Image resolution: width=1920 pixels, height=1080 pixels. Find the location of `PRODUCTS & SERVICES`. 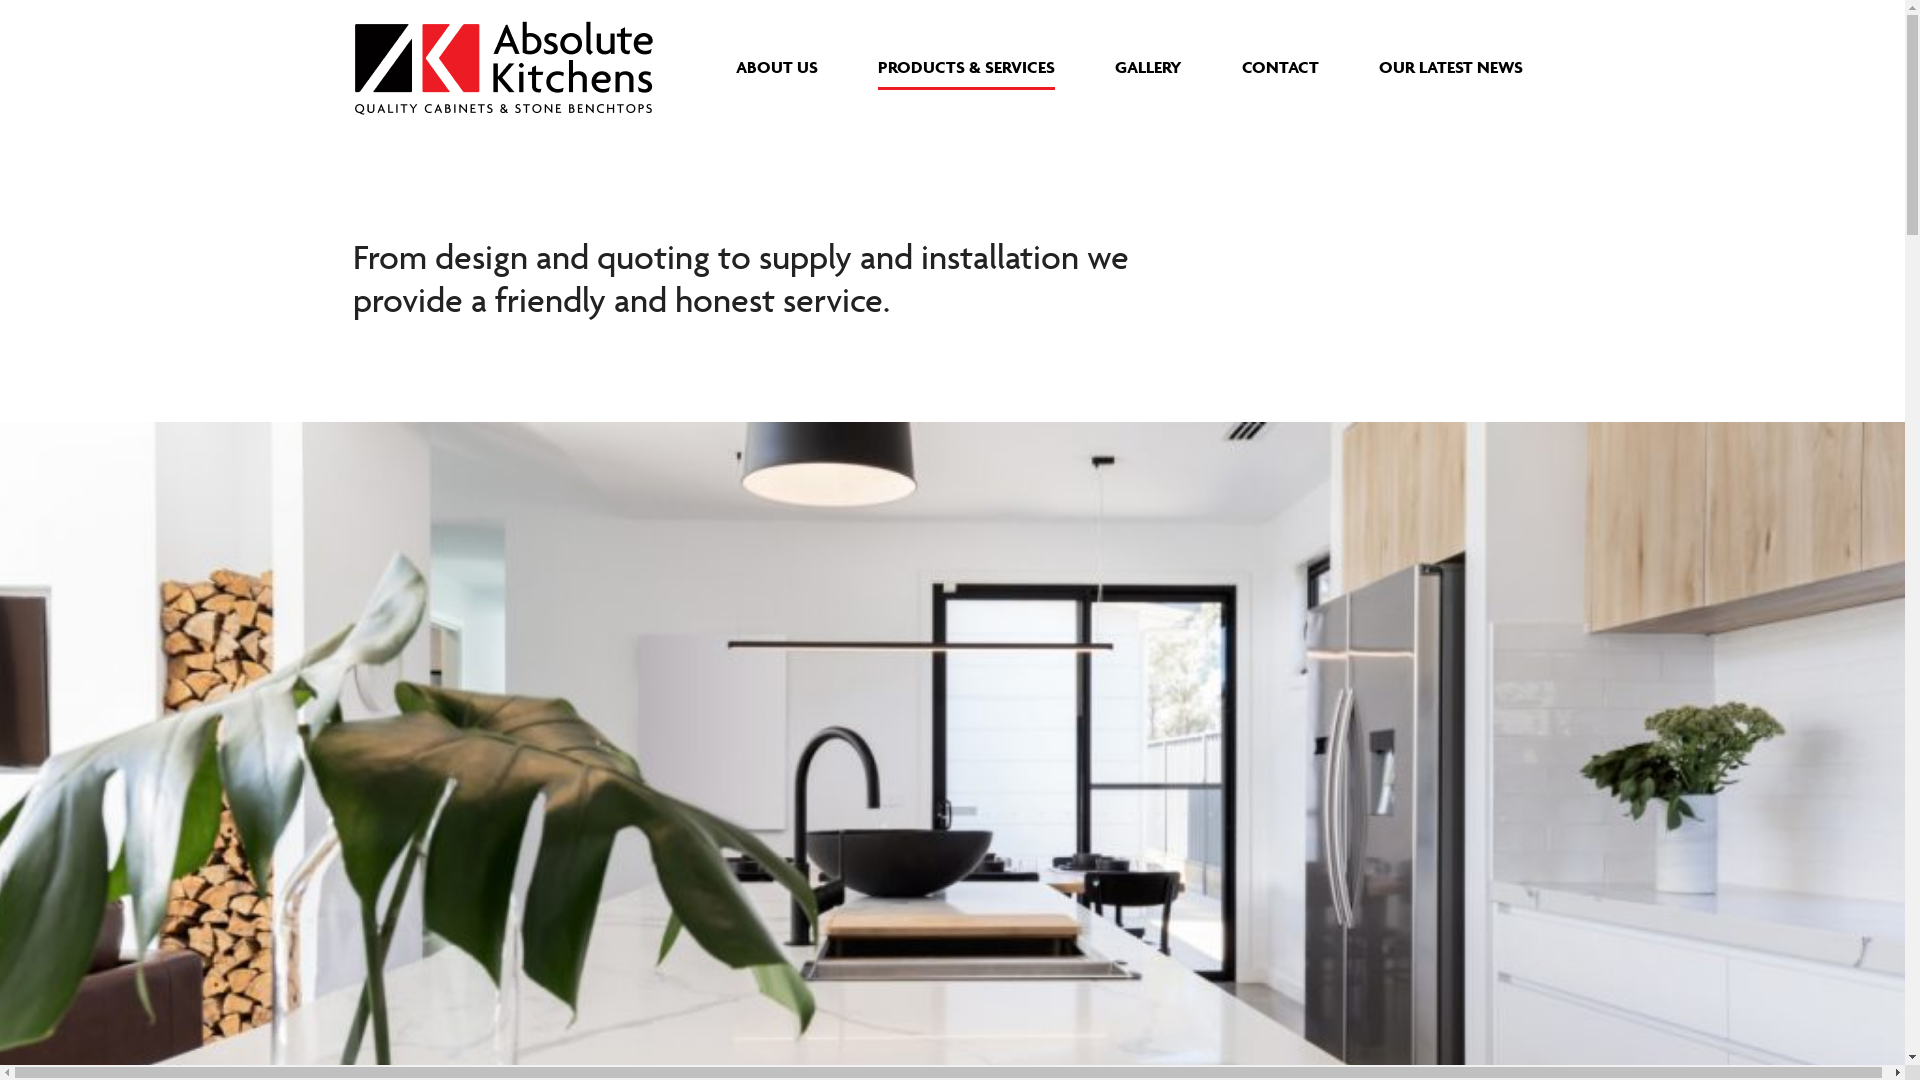

PRODUCTS & SERVICES is located at coordinates (966, 66).